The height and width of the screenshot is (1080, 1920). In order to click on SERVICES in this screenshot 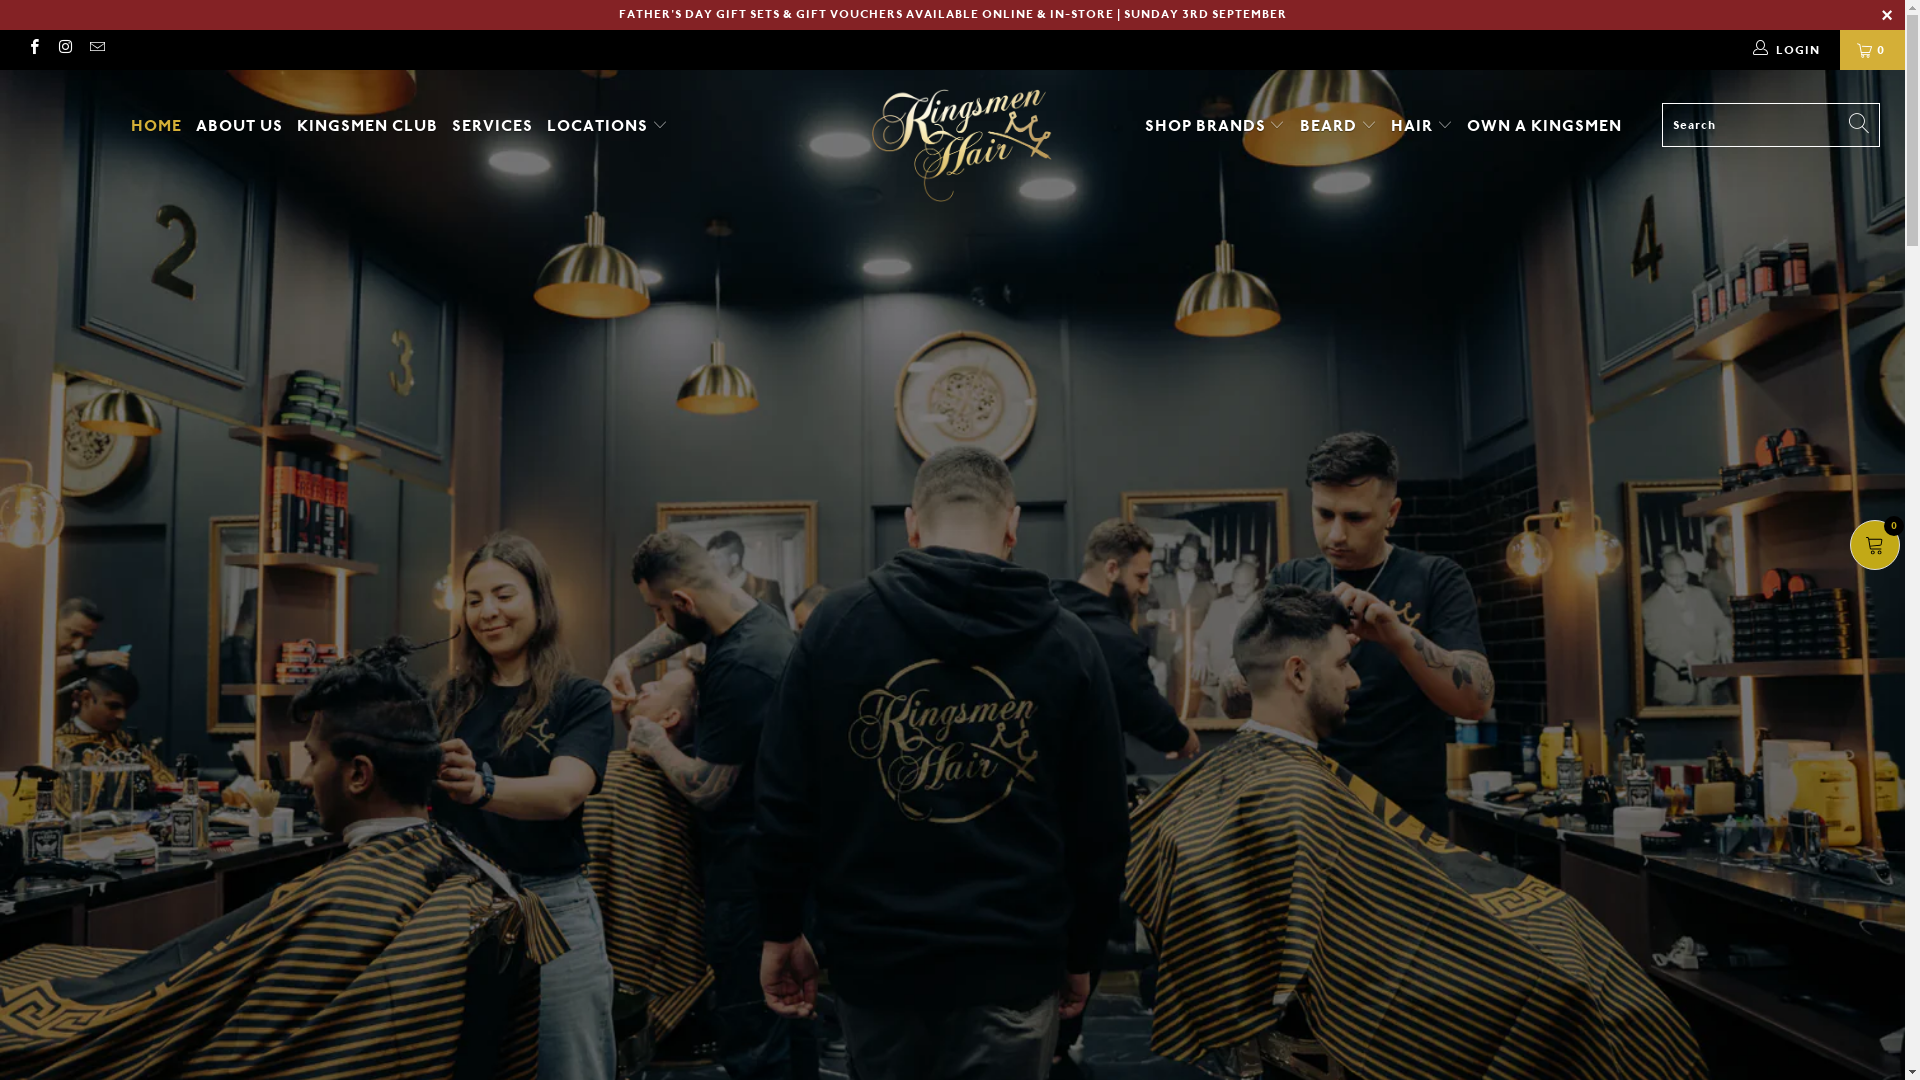, I will do `click(492, 127)`.